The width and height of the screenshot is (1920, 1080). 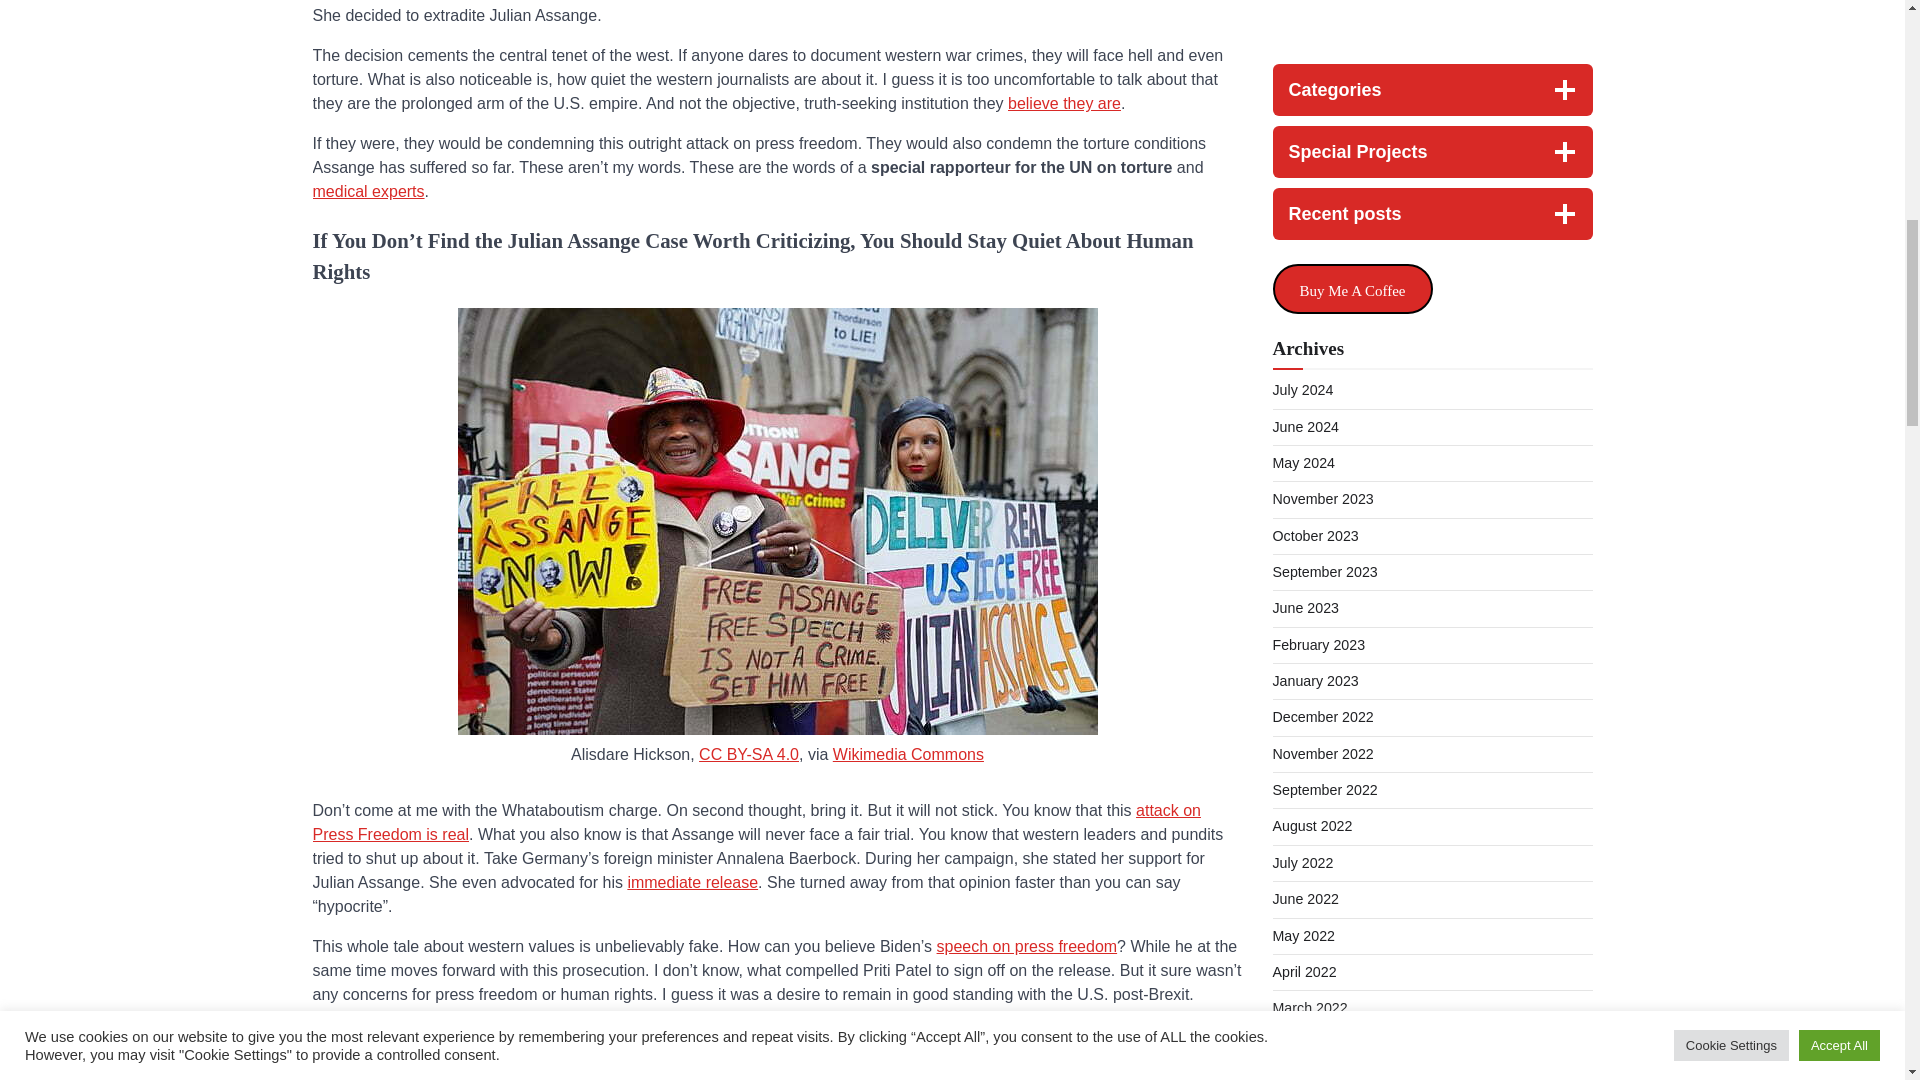 I want to click on immediate release, so click(x=692, y=882).